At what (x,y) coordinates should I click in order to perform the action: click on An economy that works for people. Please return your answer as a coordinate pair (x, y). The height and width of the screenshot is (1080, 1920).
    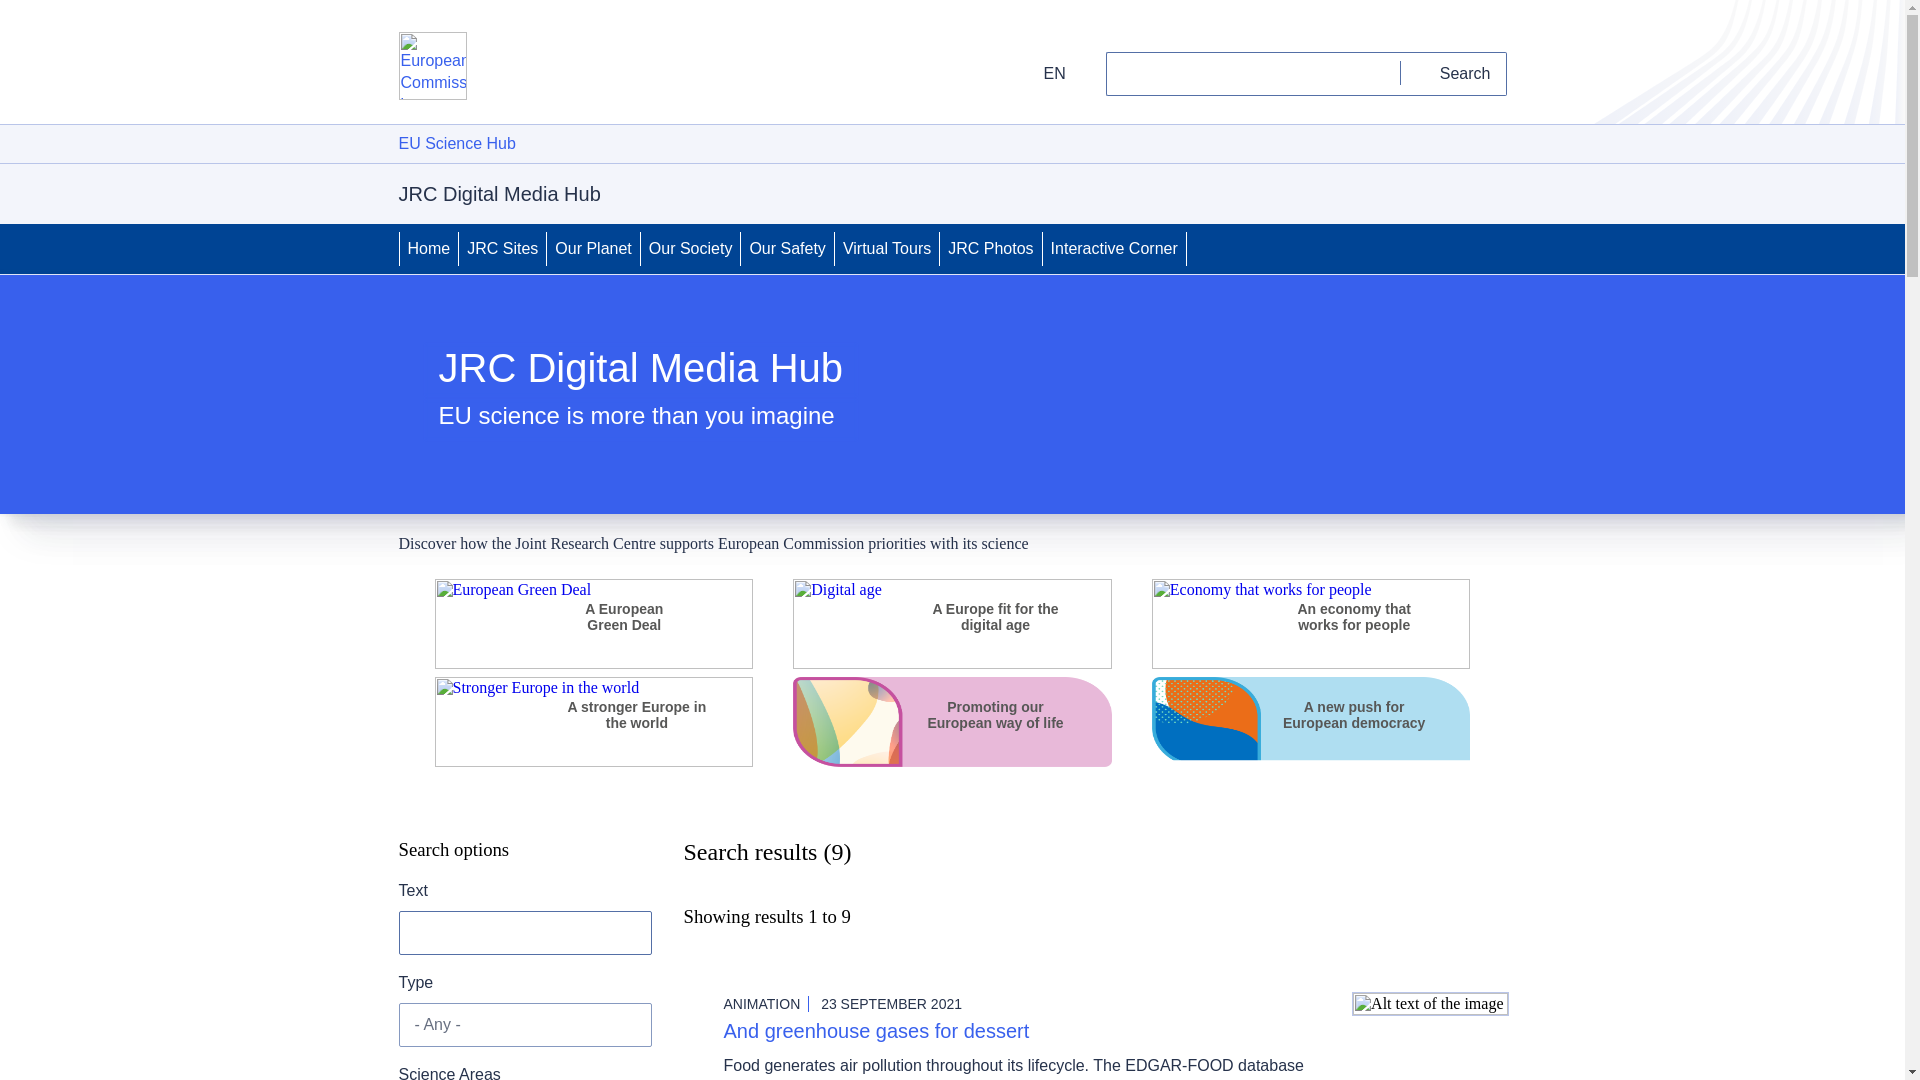
    Looking at the image, I should click on (1353, 616).